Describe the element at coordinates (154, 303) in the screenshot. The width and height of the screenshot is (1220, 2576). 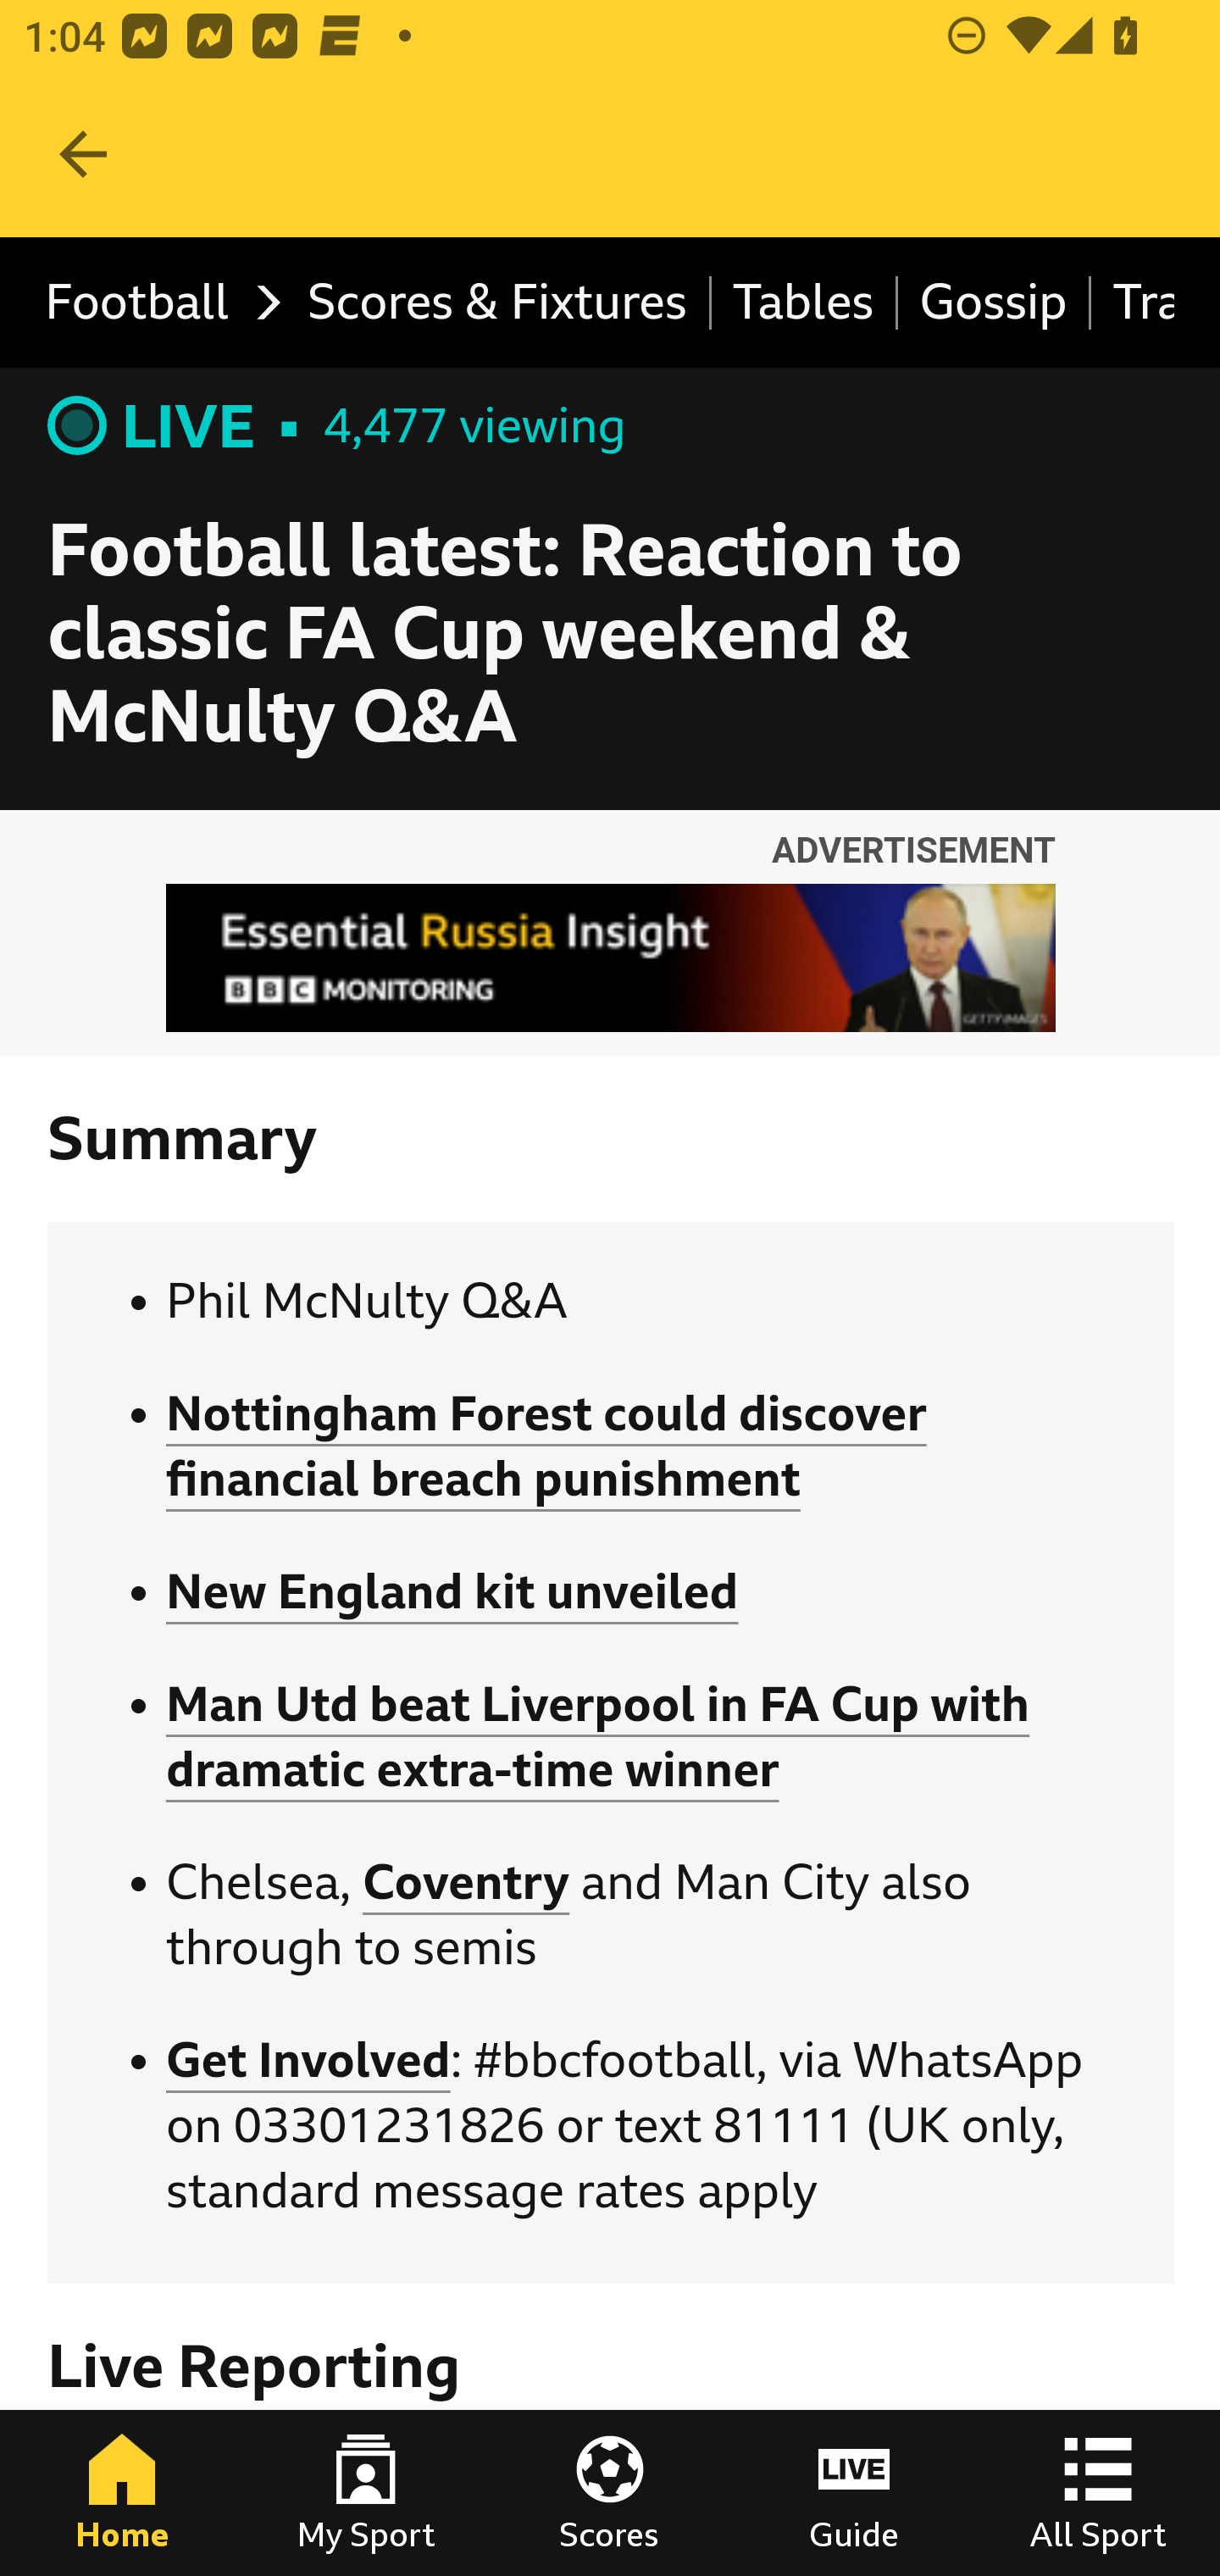
I see `Football` at that location.